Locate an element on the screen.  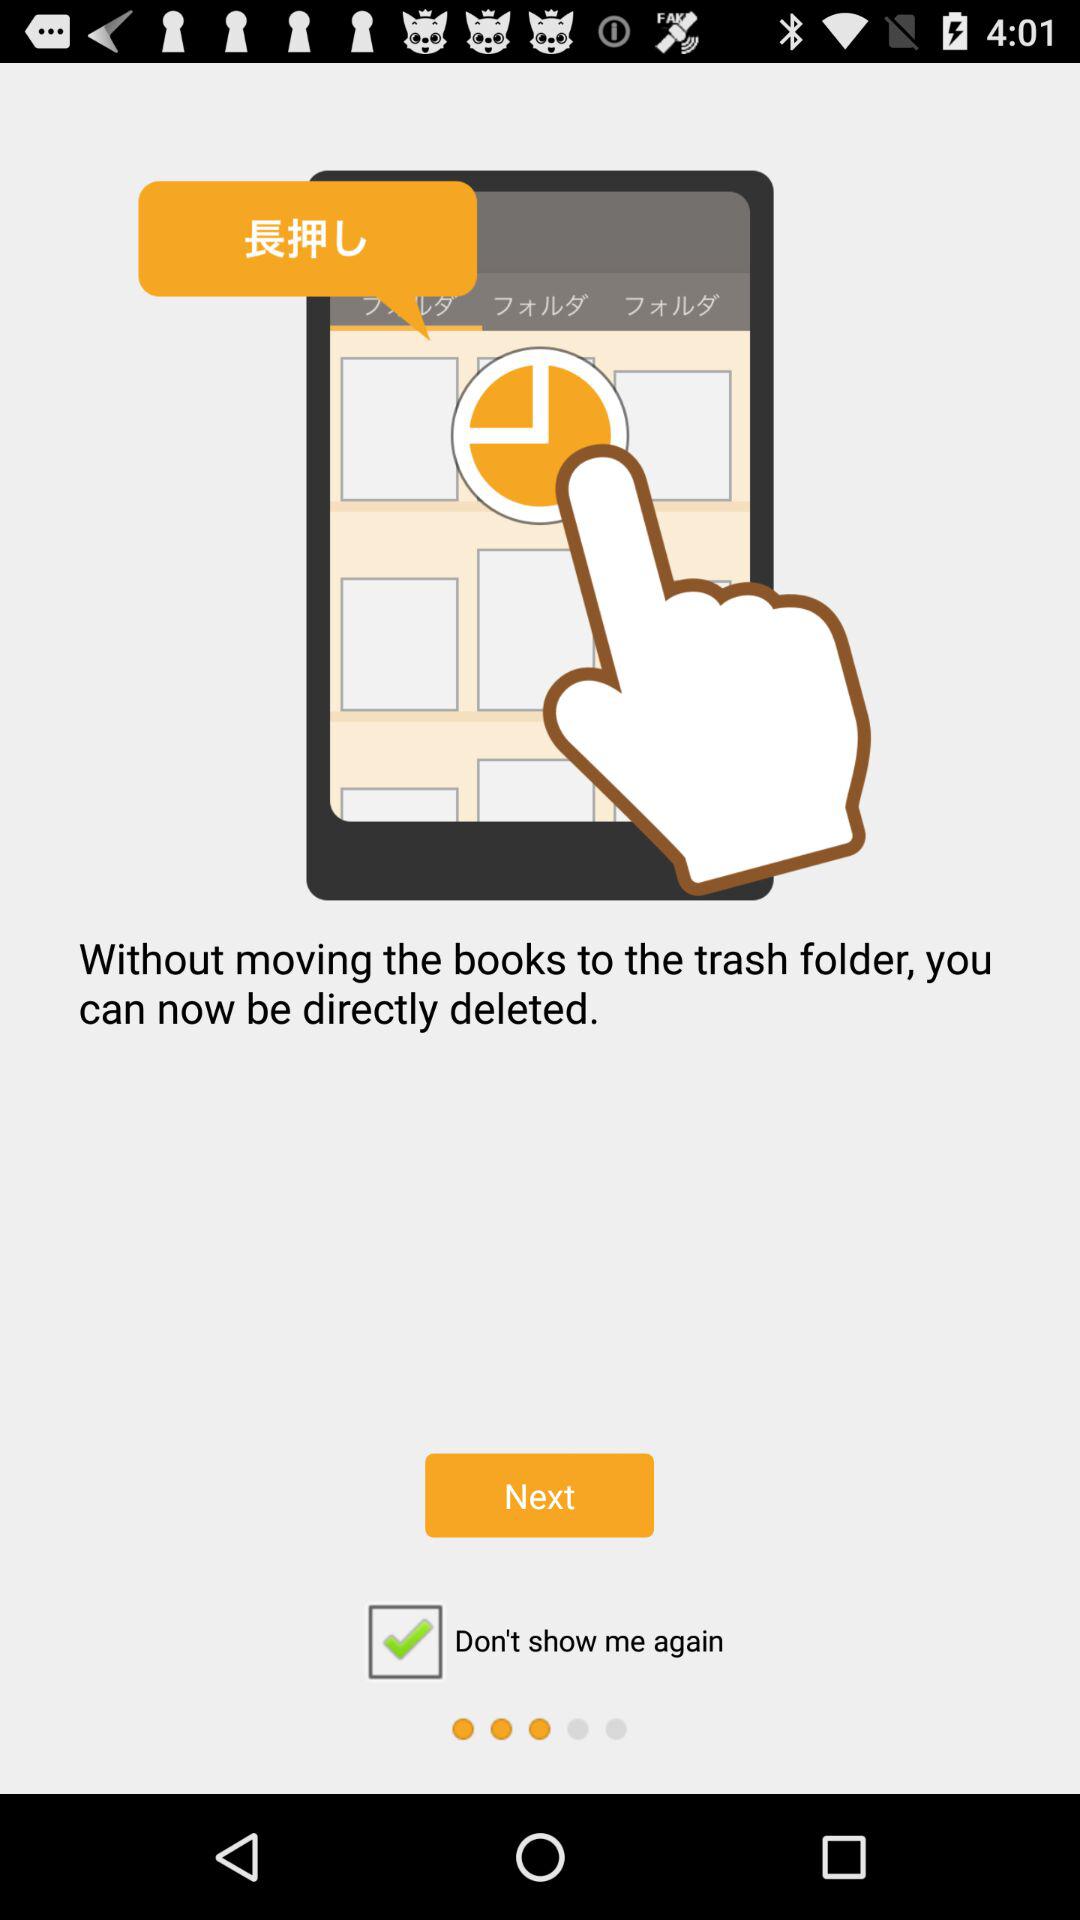
tap the next button is located at coordinates (539, 1495).